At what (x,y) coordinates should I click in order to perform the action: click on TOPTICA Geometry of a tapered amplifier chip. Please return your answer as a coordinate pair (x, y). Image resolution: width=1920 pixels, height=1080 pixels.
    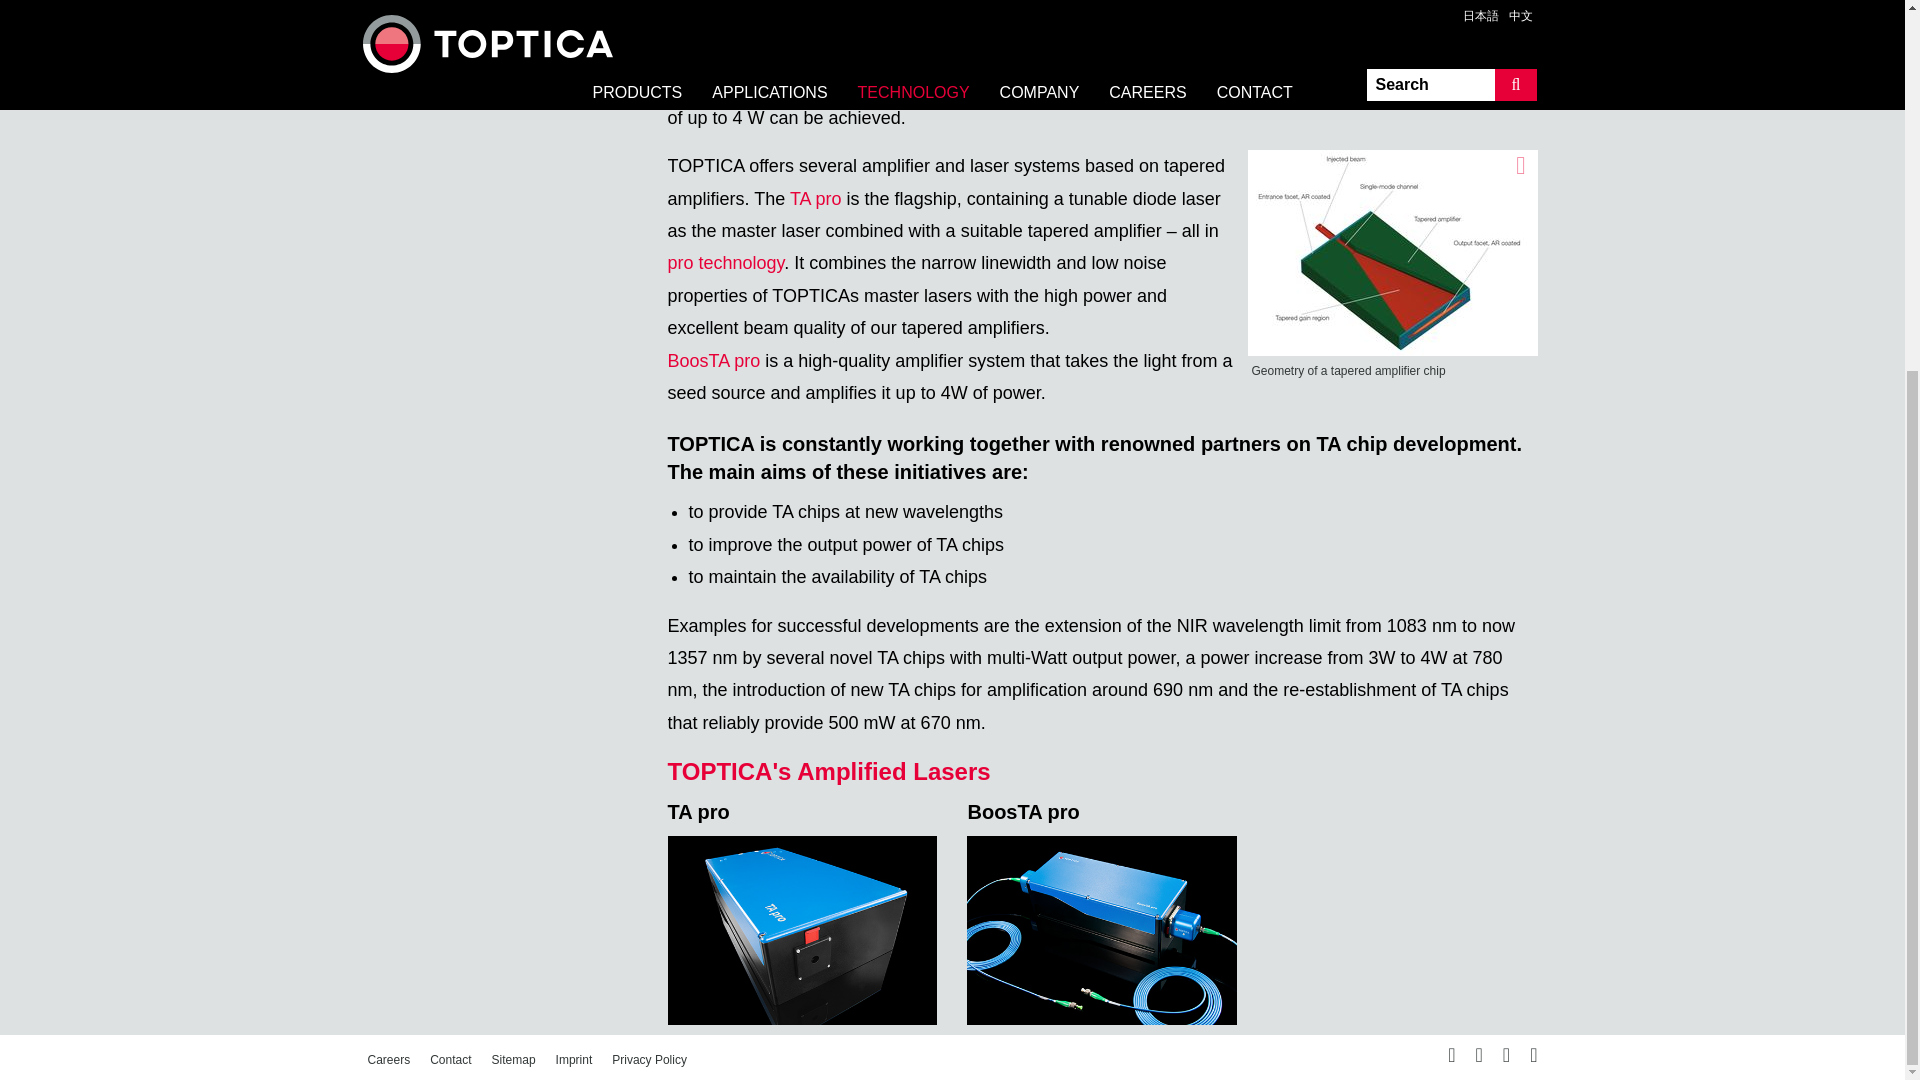
    Looking at the image, I should click on (1392, 253).